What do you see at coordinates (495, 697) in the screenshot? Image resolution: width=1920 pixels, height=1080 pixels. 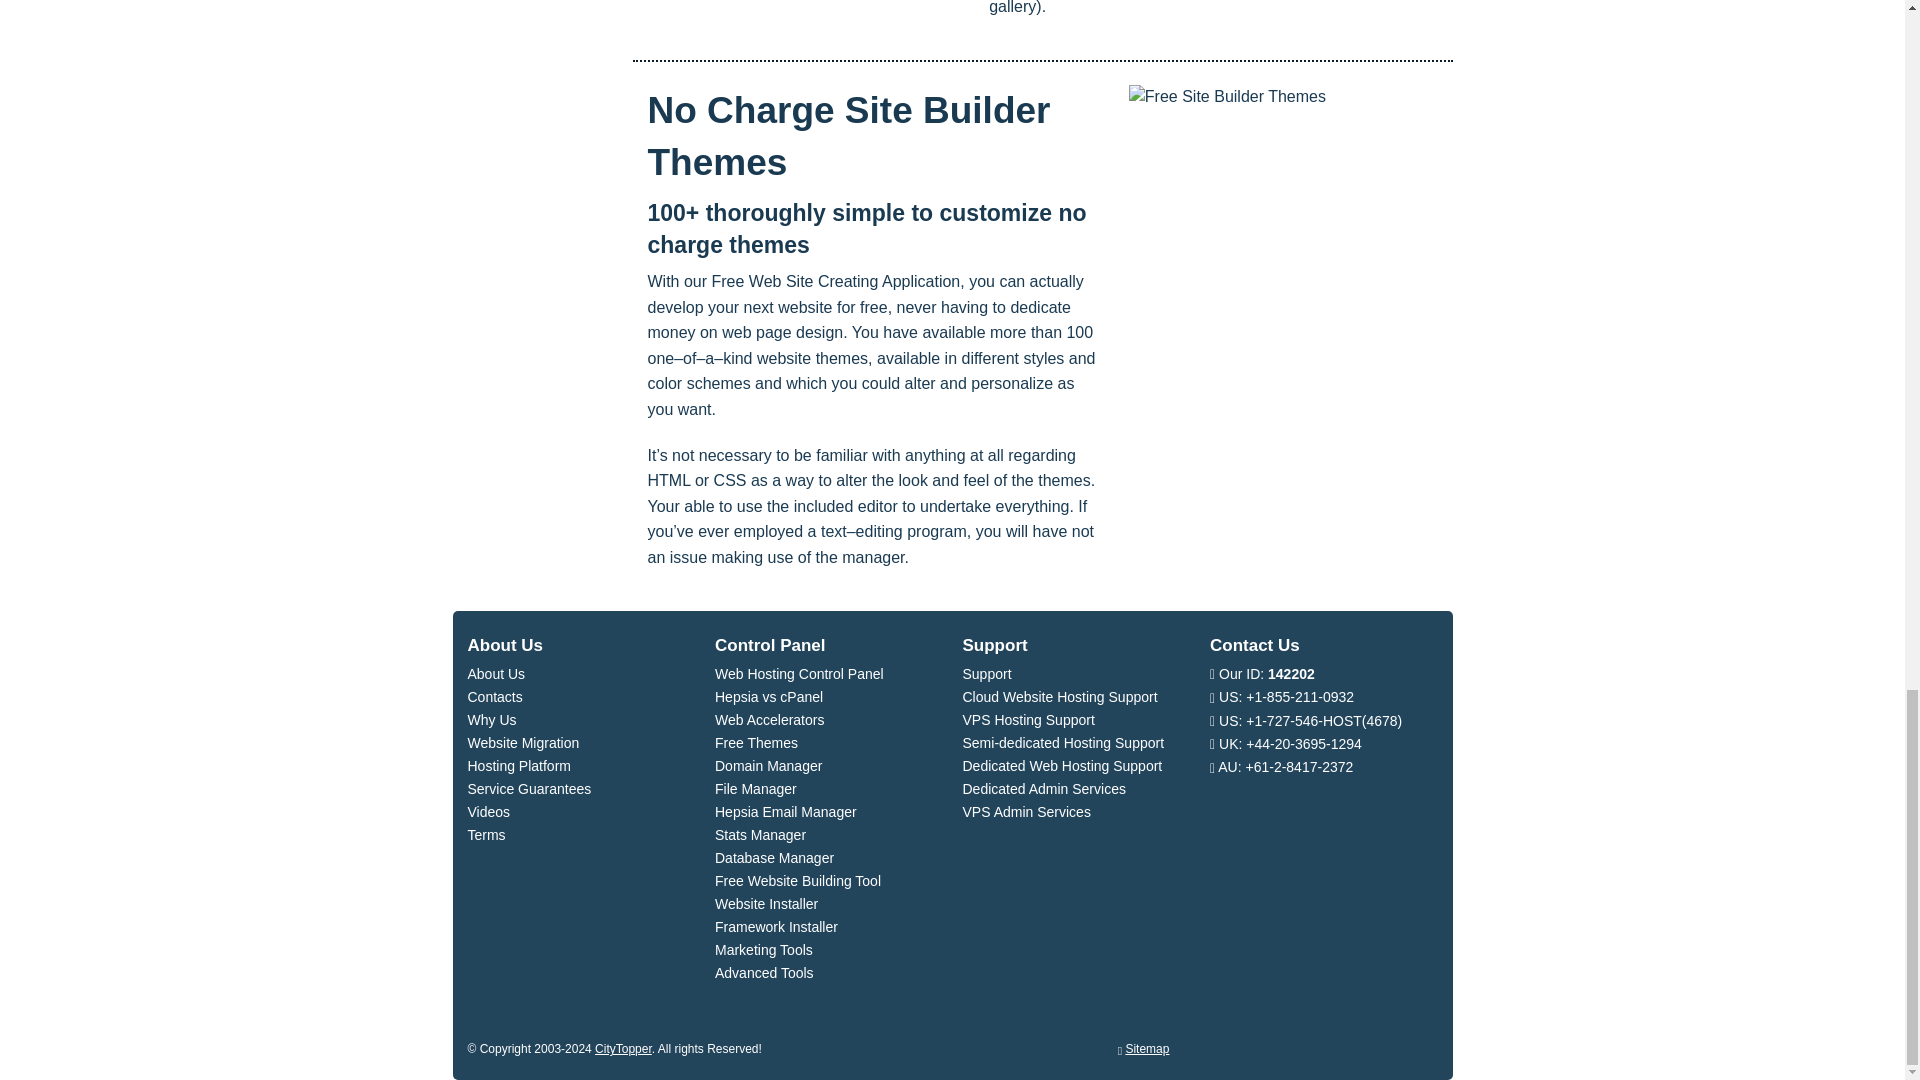 I see `Contacts` at bounding box center [495, 697].